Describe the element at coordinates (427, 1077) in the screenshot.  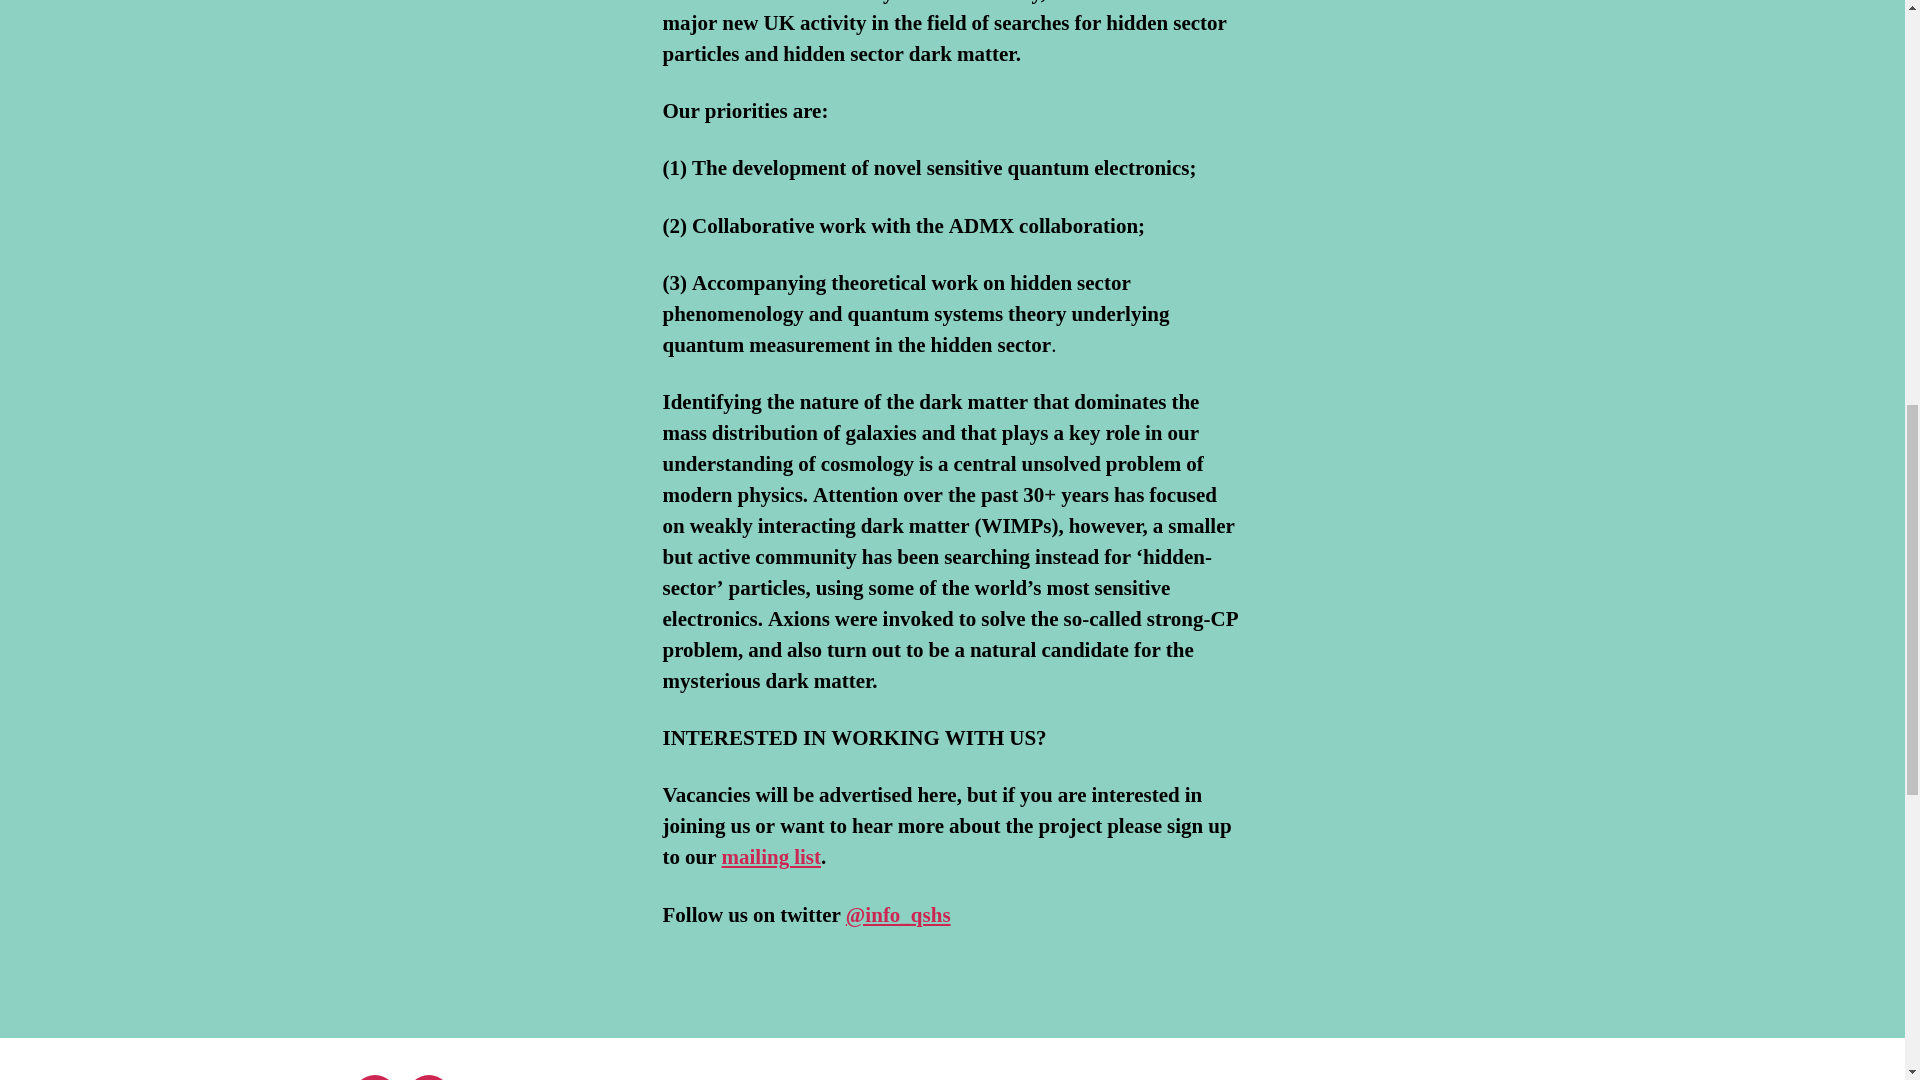
I see `QSHS Email` at that location.